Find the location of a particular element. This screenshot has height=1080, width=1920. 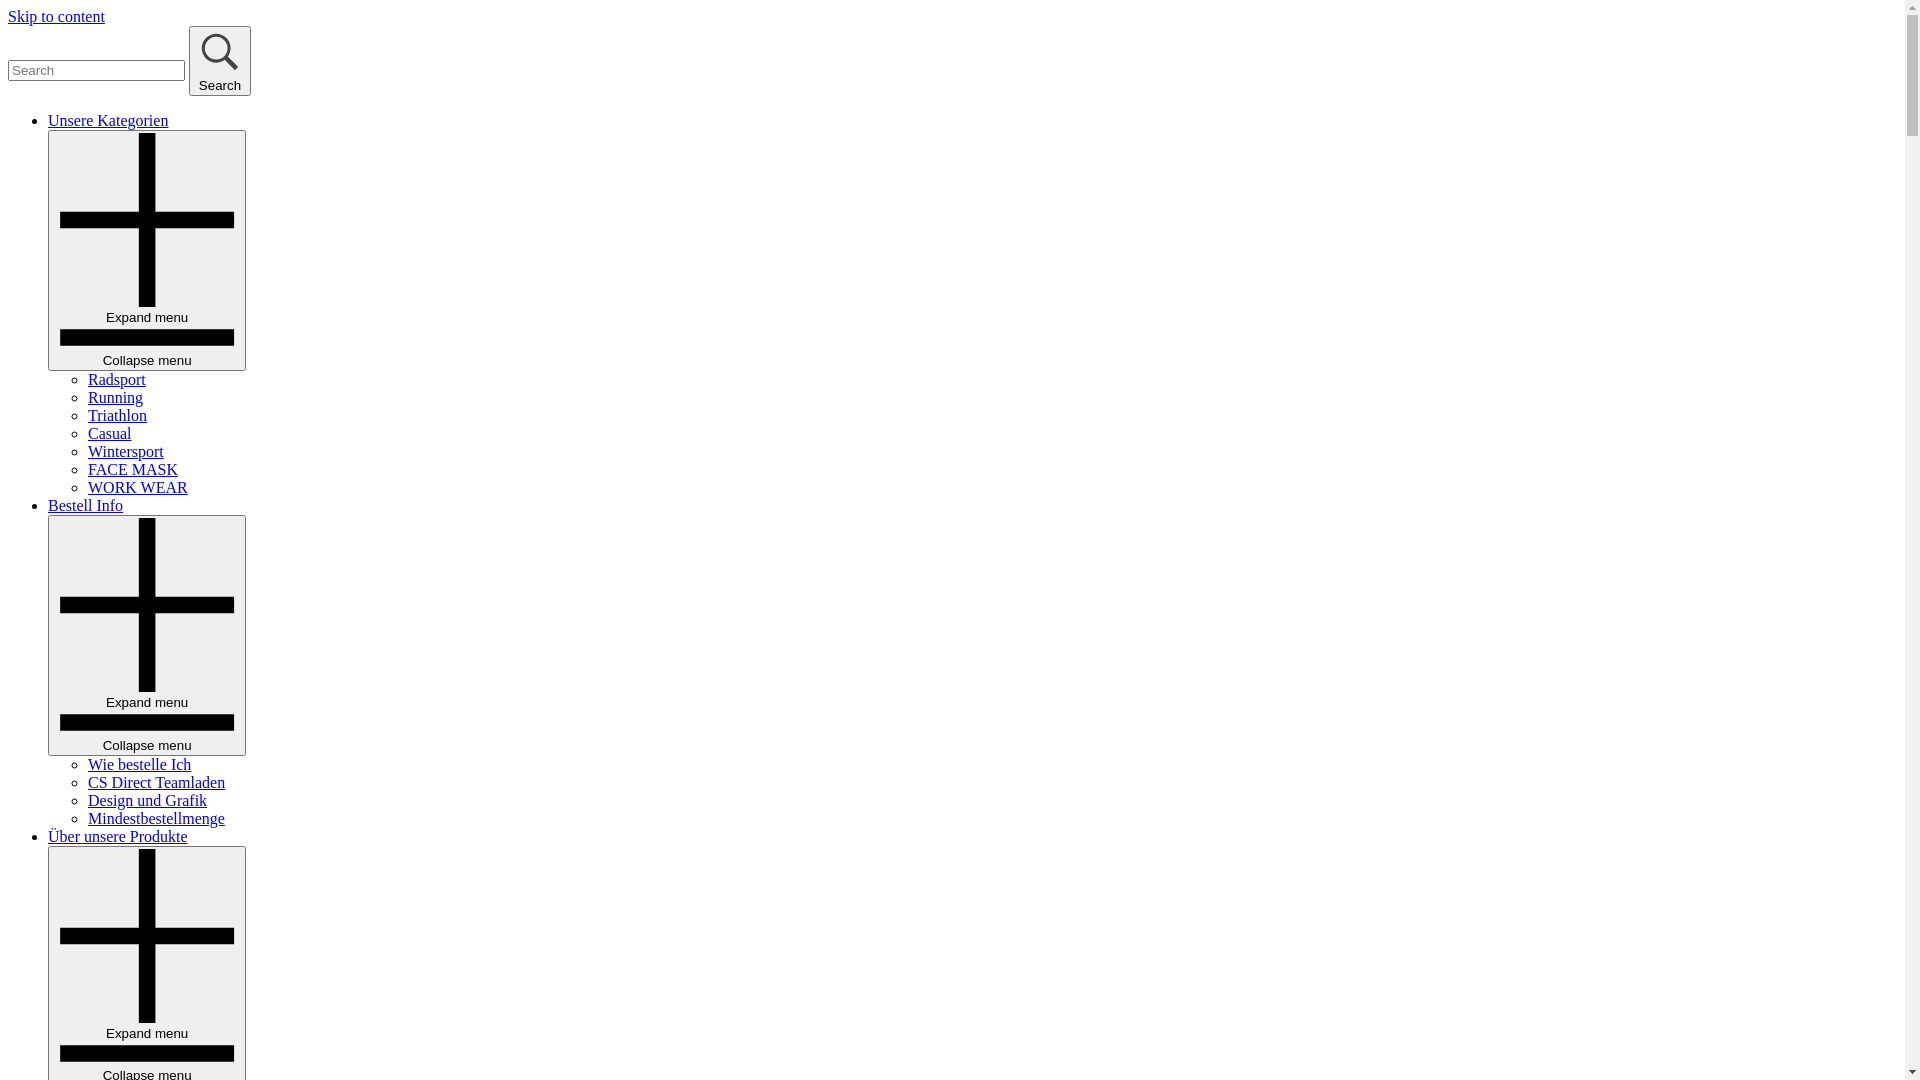

Skip to content is located at coordinates (56, 16).